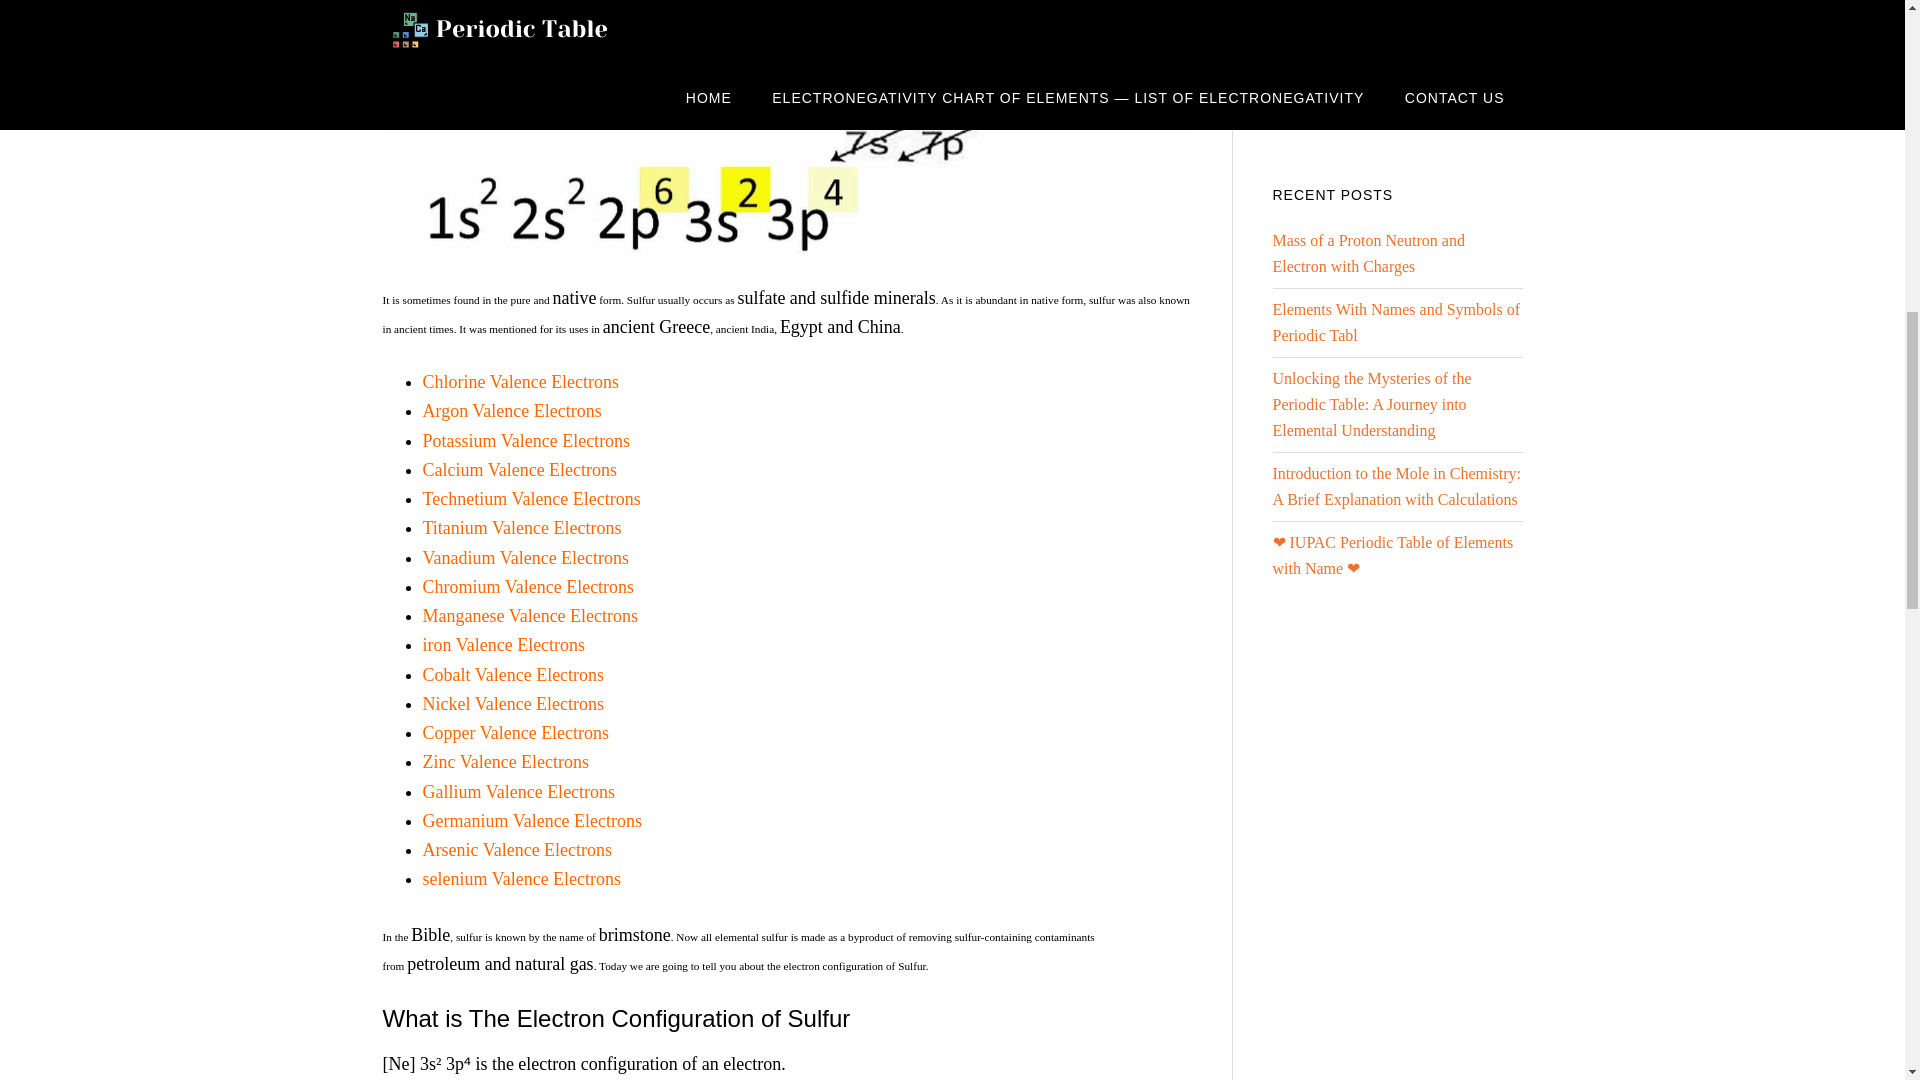  I want to click on Calcium Valence Electrons, so click(519, 470).